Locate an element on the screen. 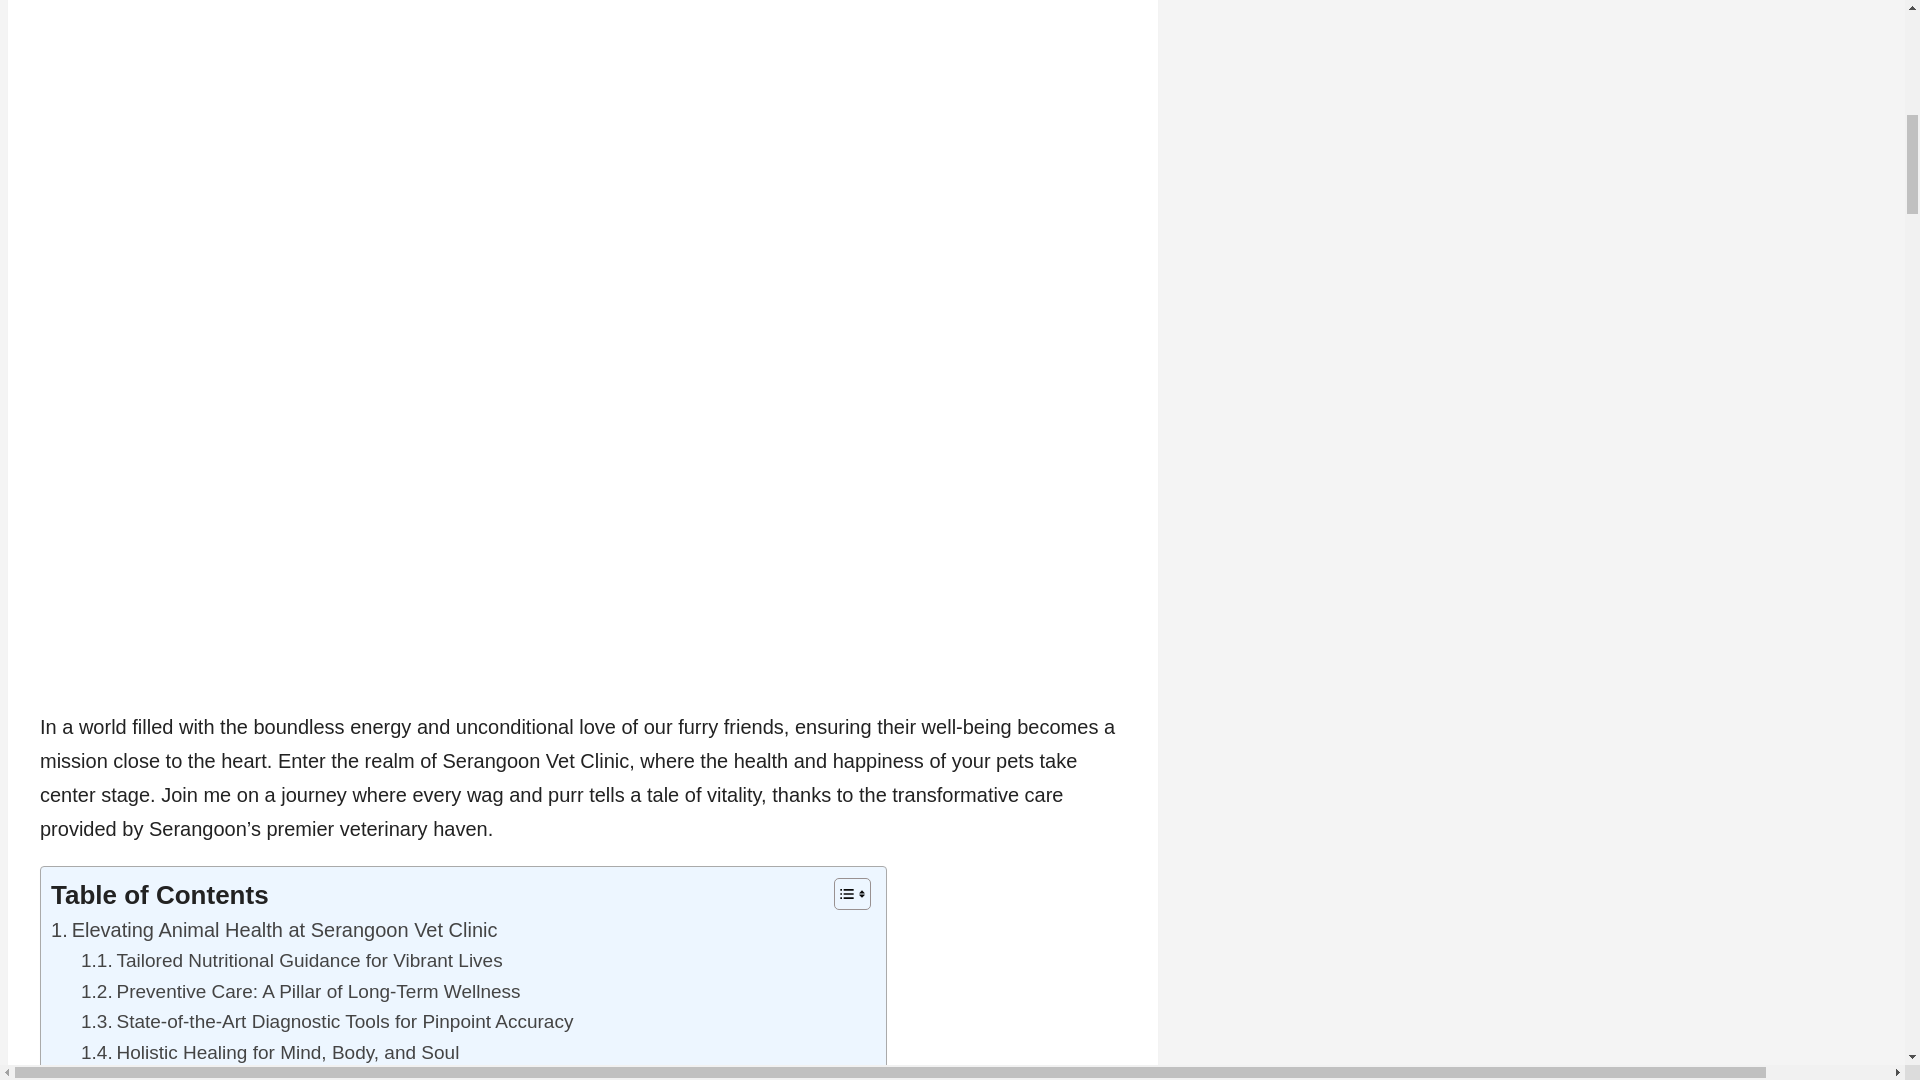  Holistic Healing for Mind, Body, and Soul is located at coordinates (269, 1052).